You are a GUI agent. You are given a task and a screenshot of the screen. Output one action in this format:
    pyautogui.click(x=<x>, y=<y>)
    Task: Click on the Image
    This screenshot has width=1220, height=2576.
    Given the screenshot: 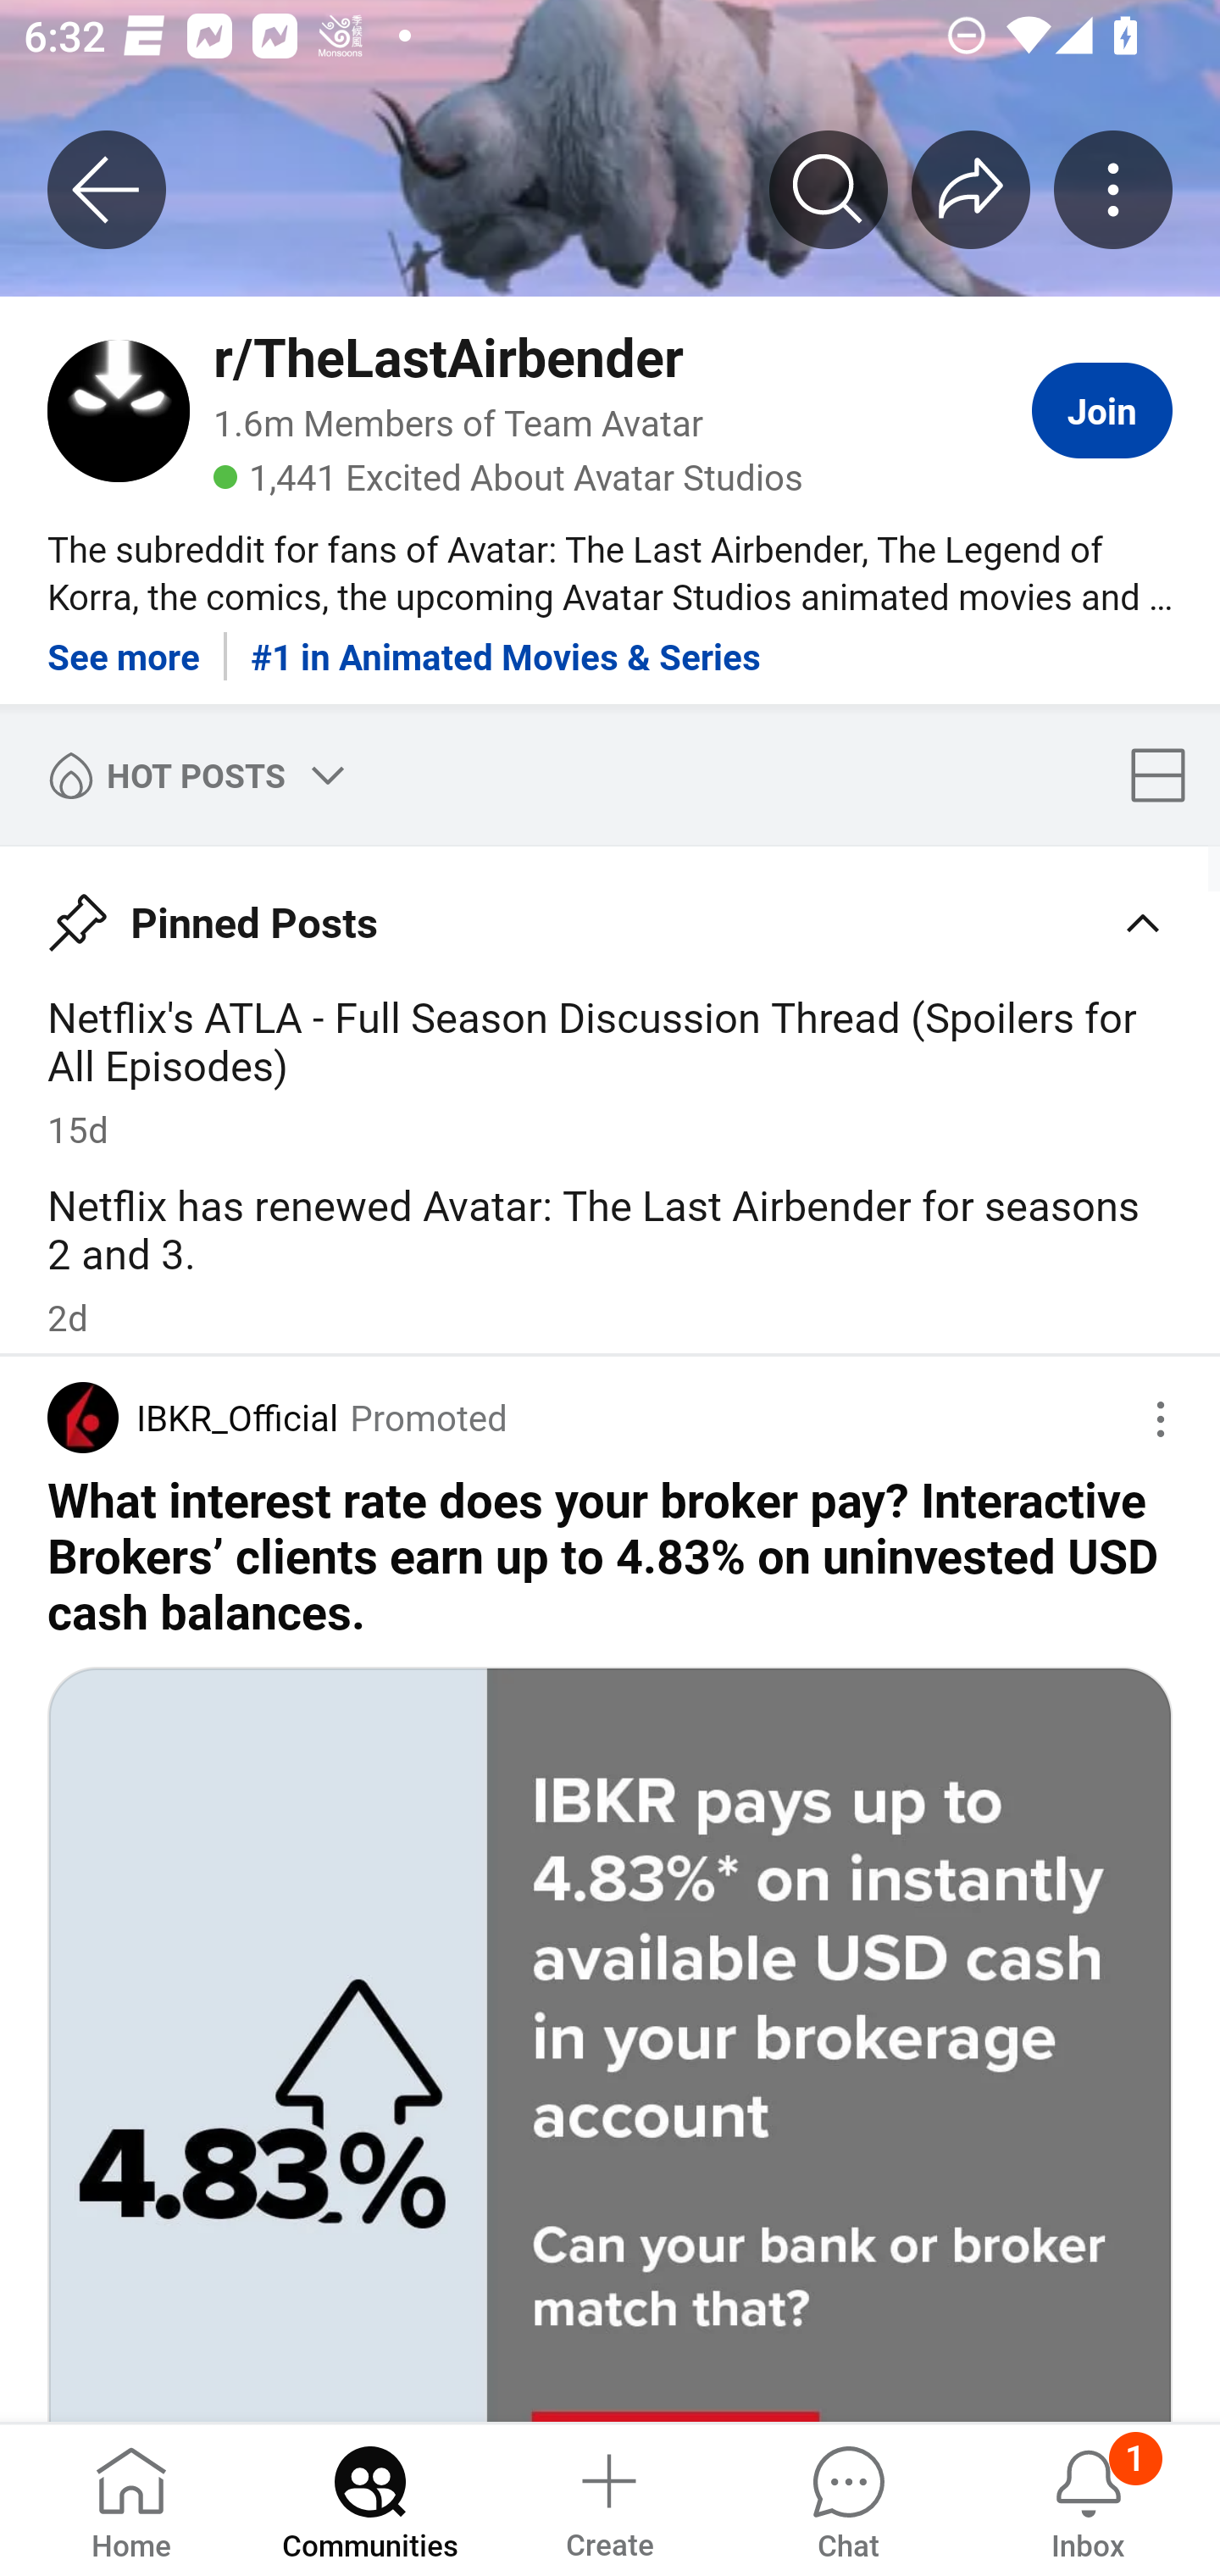 What is the action you would take?
    pyautogui.click(x=610, y=2044)
    